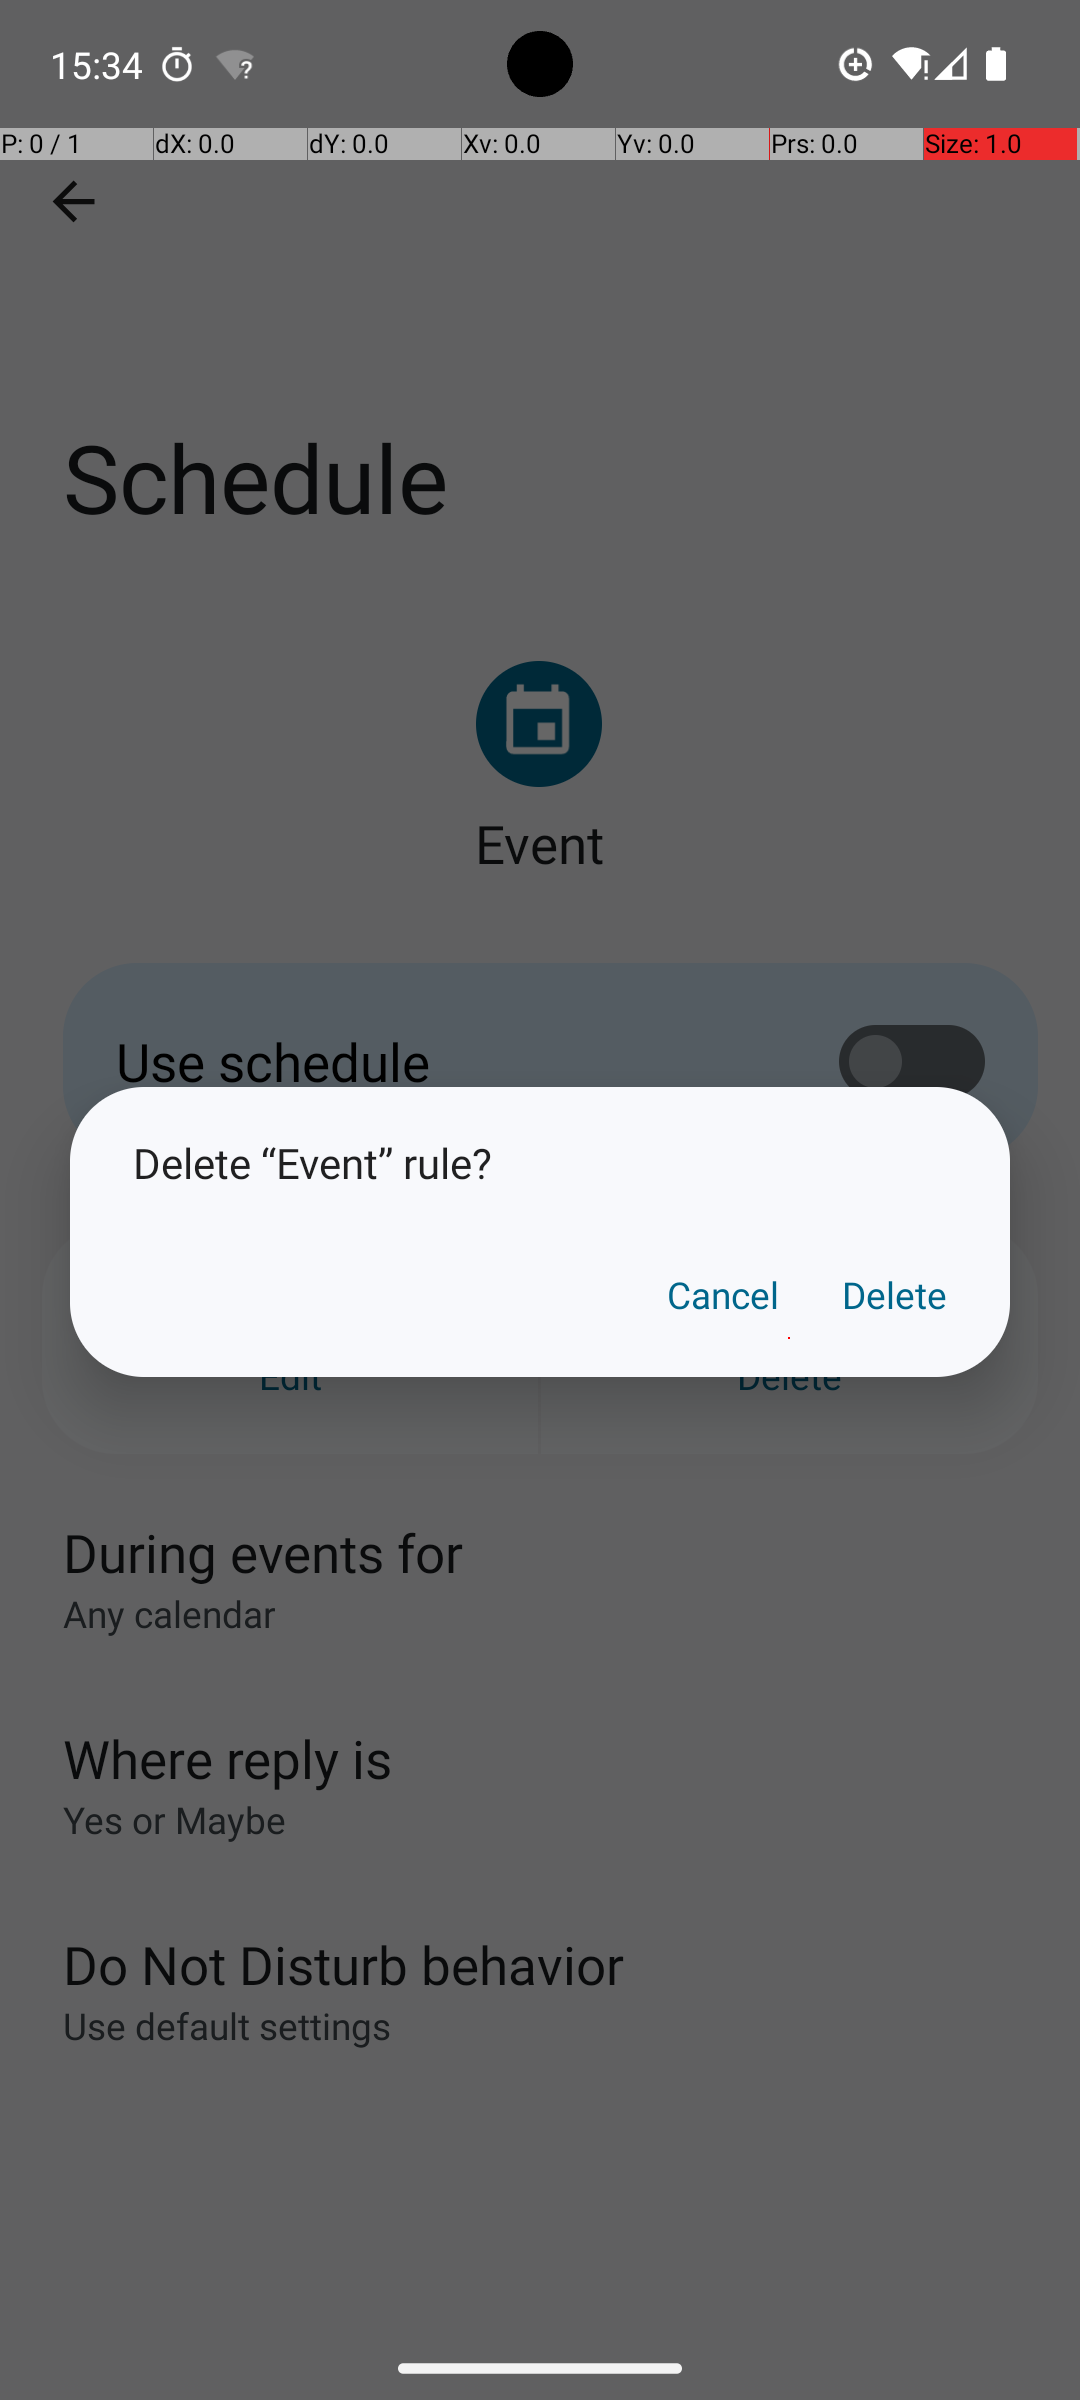 The image size is (1080, 2400). I want to click on Delete “Event” rule?, so click(540, 1162).